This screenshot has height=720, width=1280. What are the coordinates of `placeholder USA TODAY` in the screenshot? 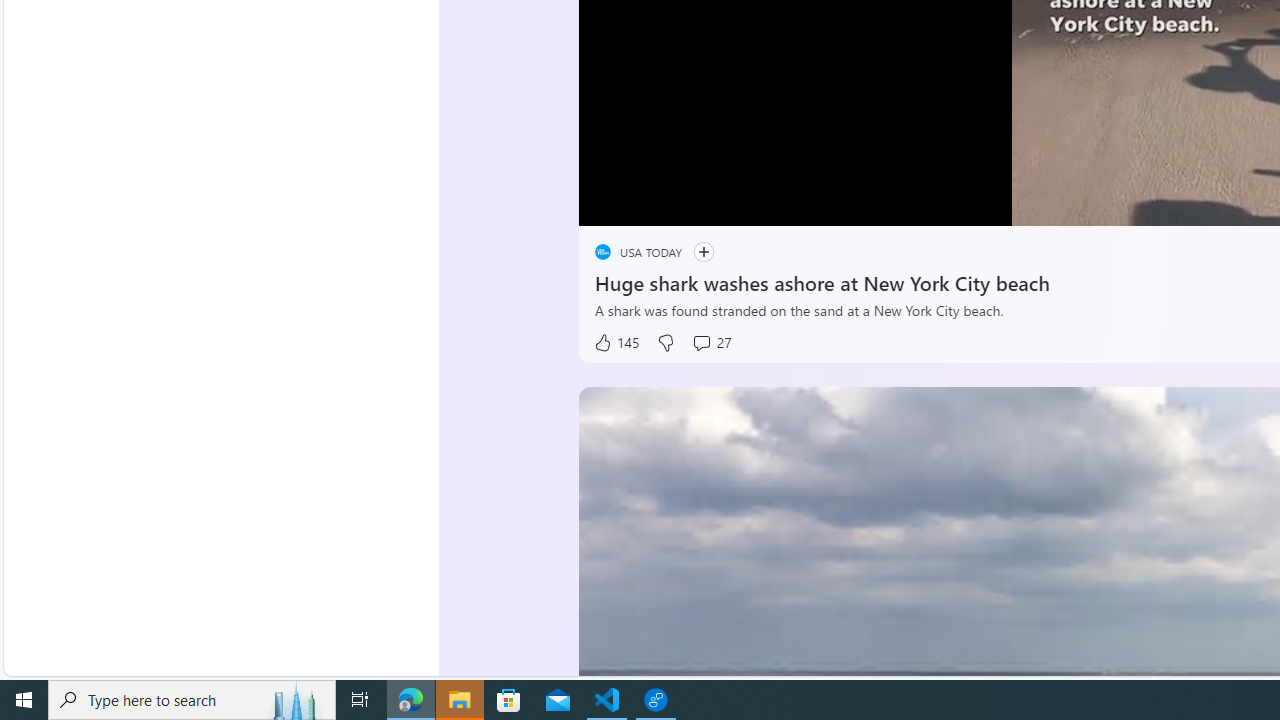 It's located at (638, 252).